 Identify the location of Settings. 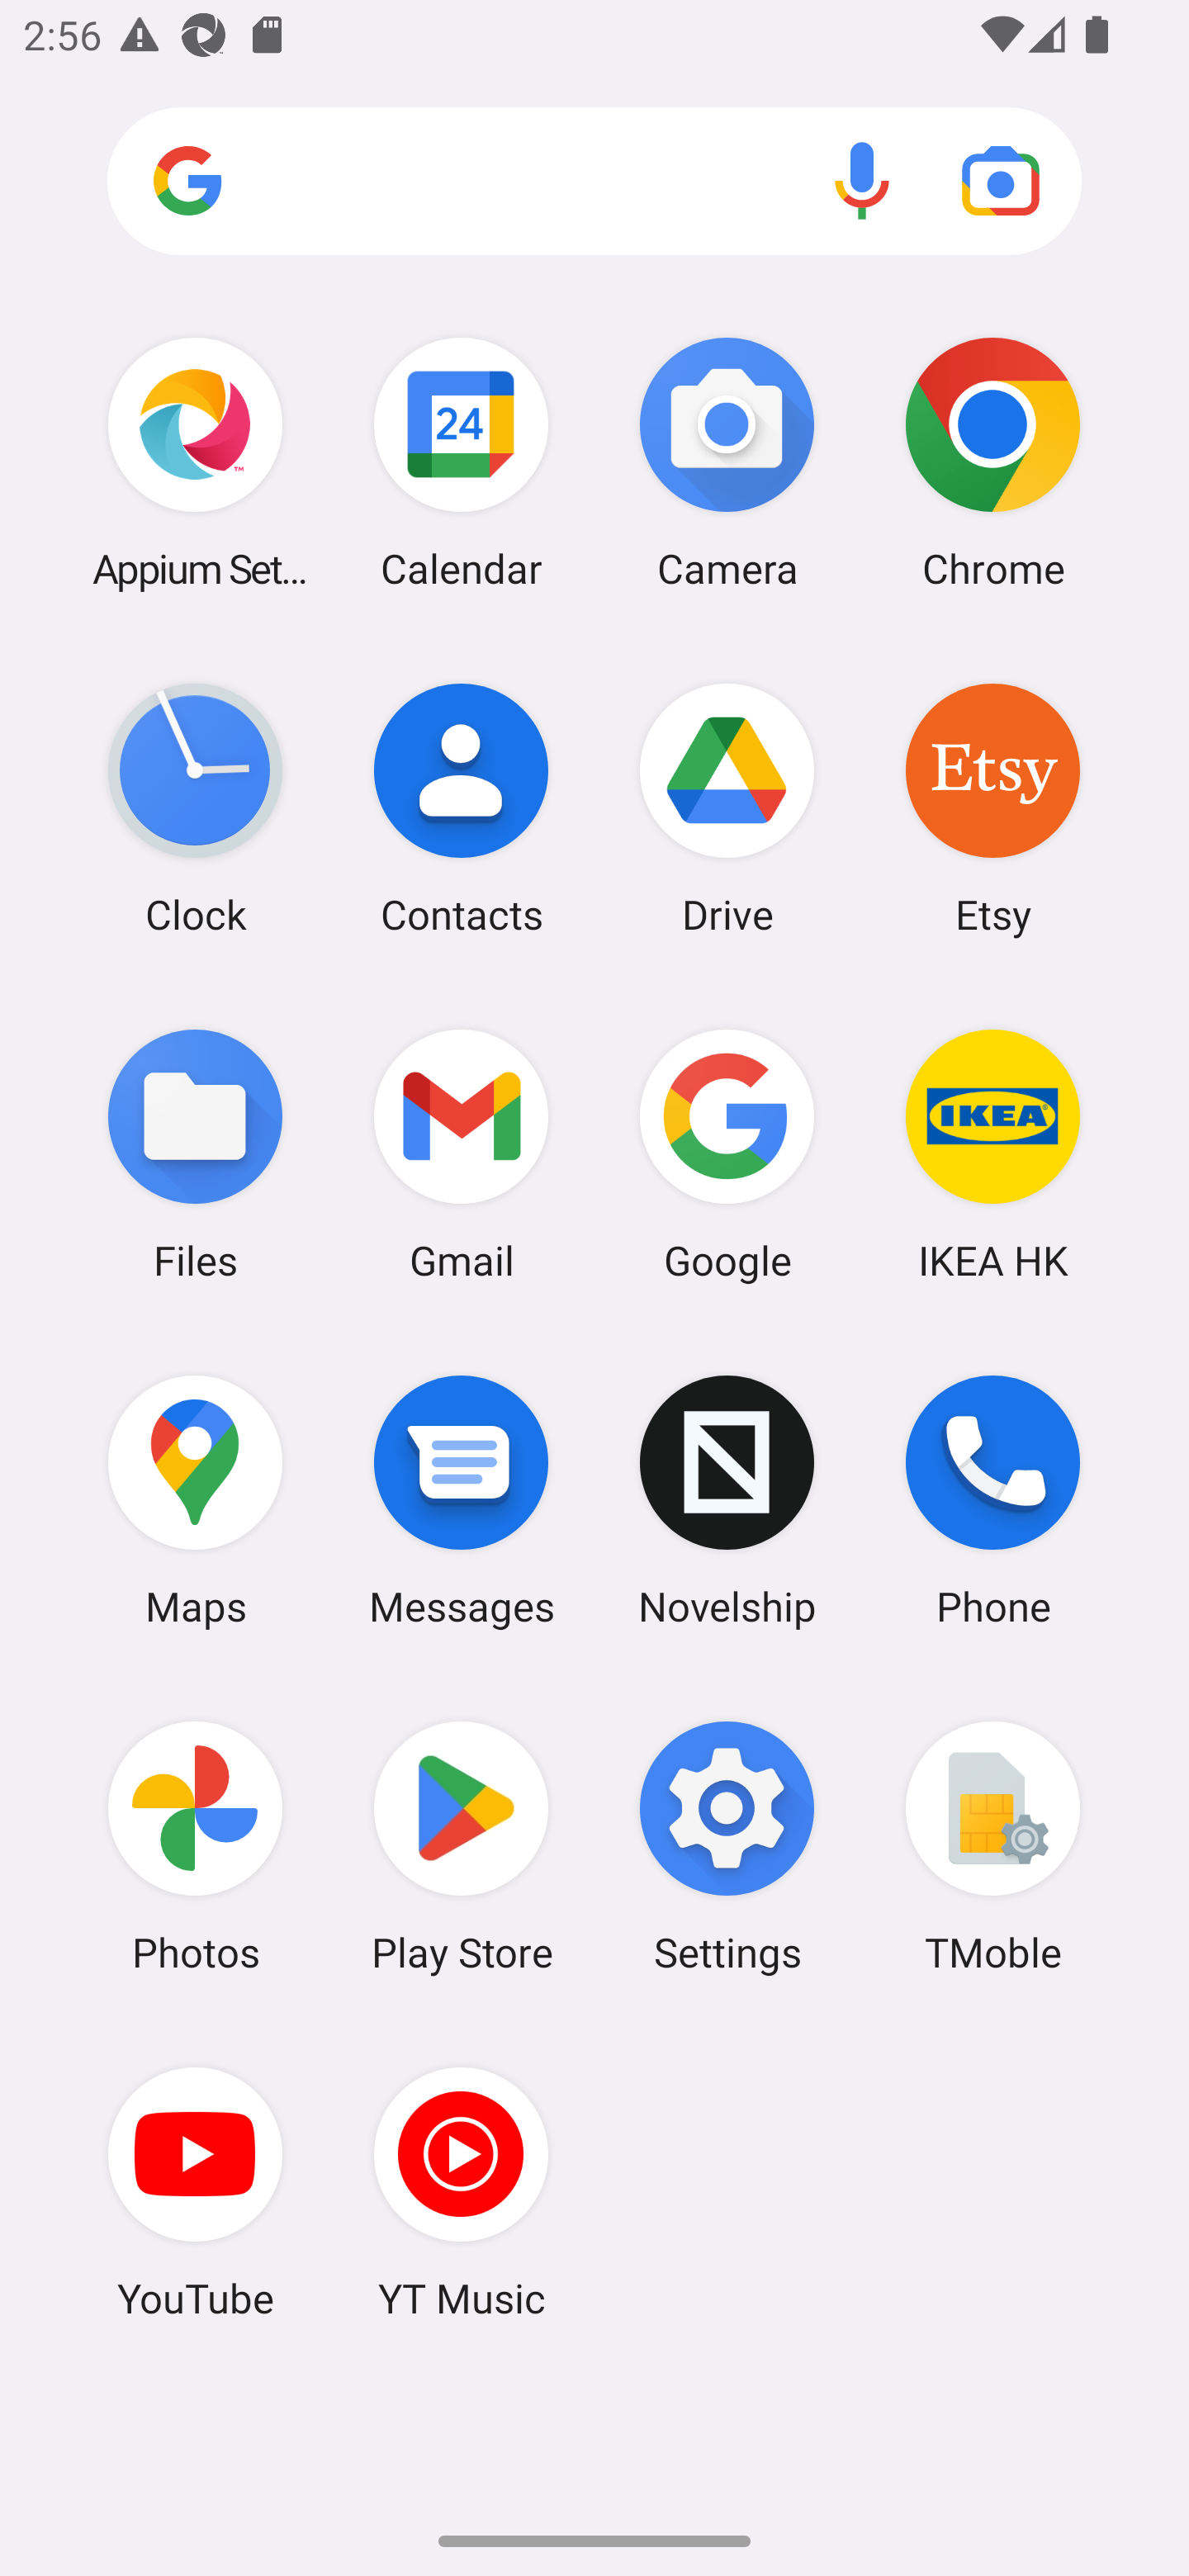
(727, 1847).